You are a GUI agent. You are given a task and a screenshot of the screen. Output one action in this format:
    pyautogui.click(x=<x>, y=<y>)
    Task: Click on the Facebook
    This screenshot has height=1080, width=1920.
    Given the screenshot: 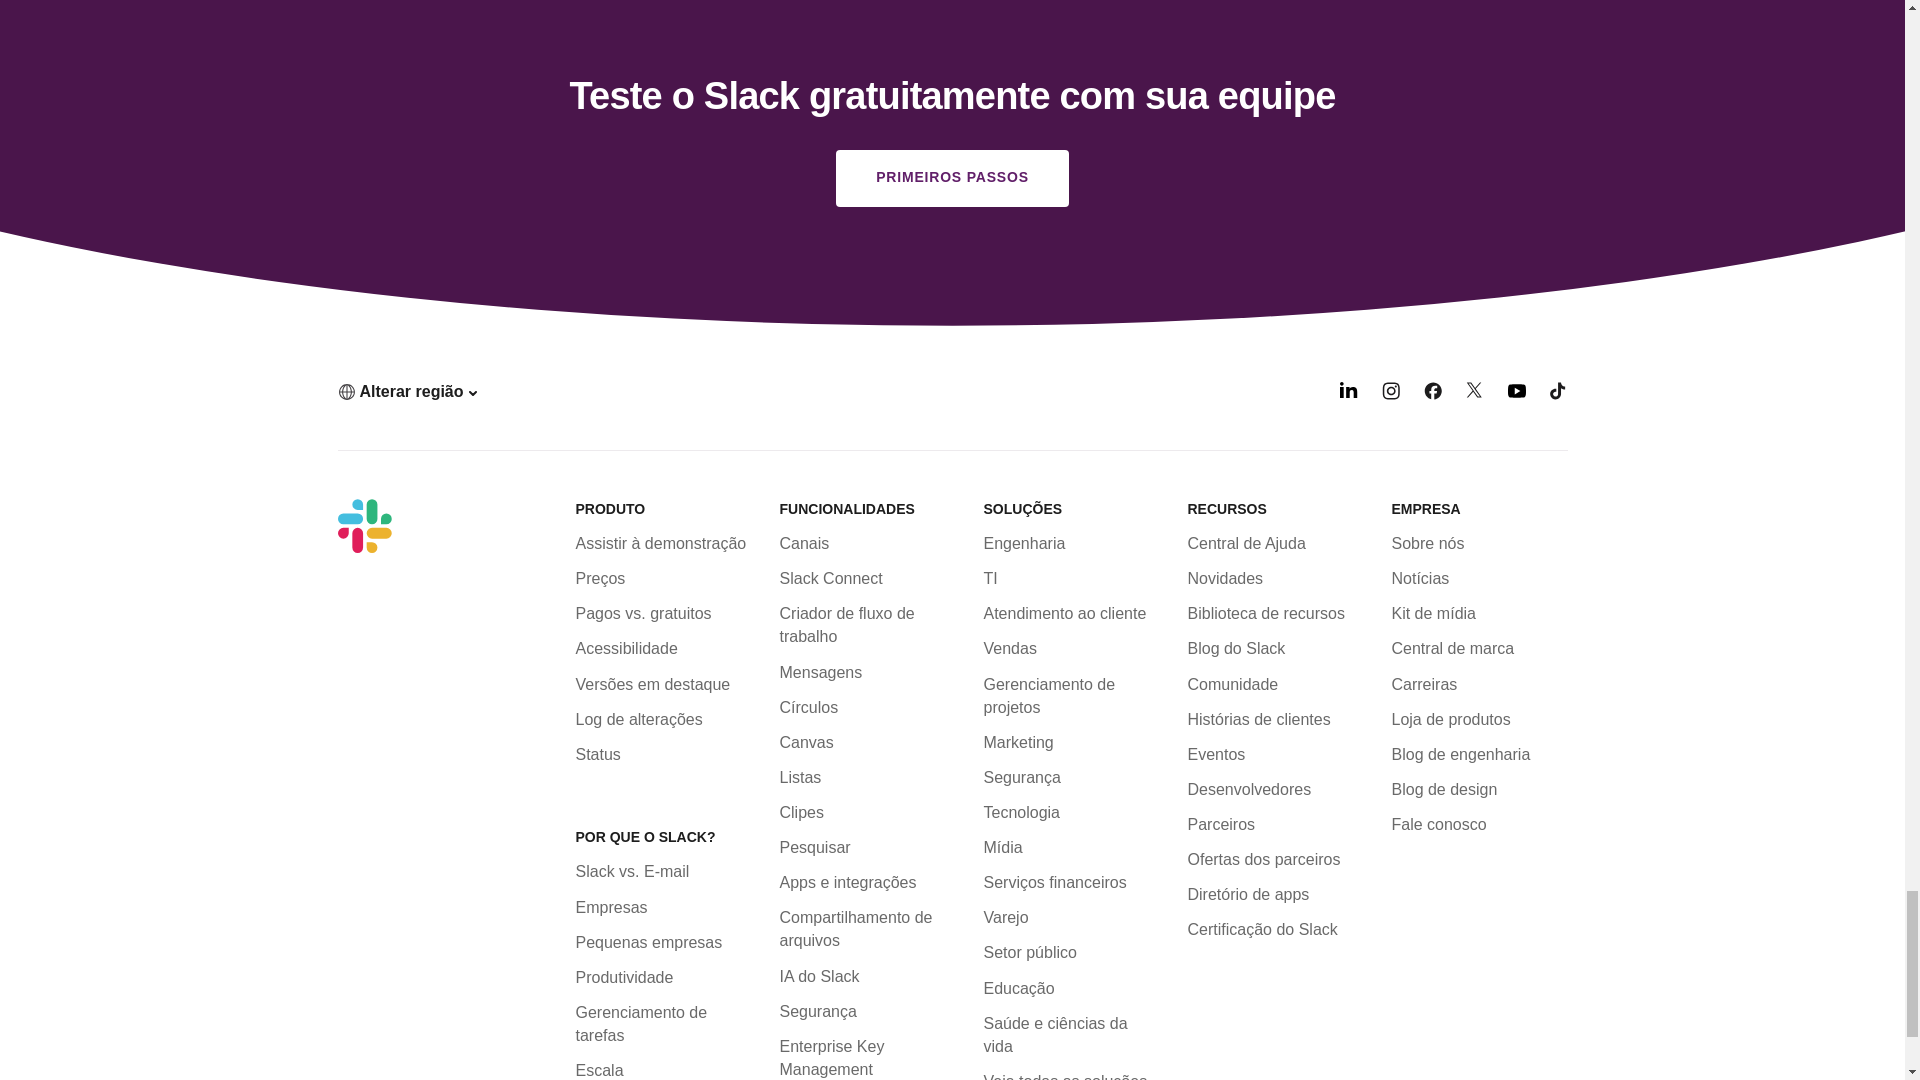 What is the action you would take?
    pyautogui.click(x=1432, y=394)
    